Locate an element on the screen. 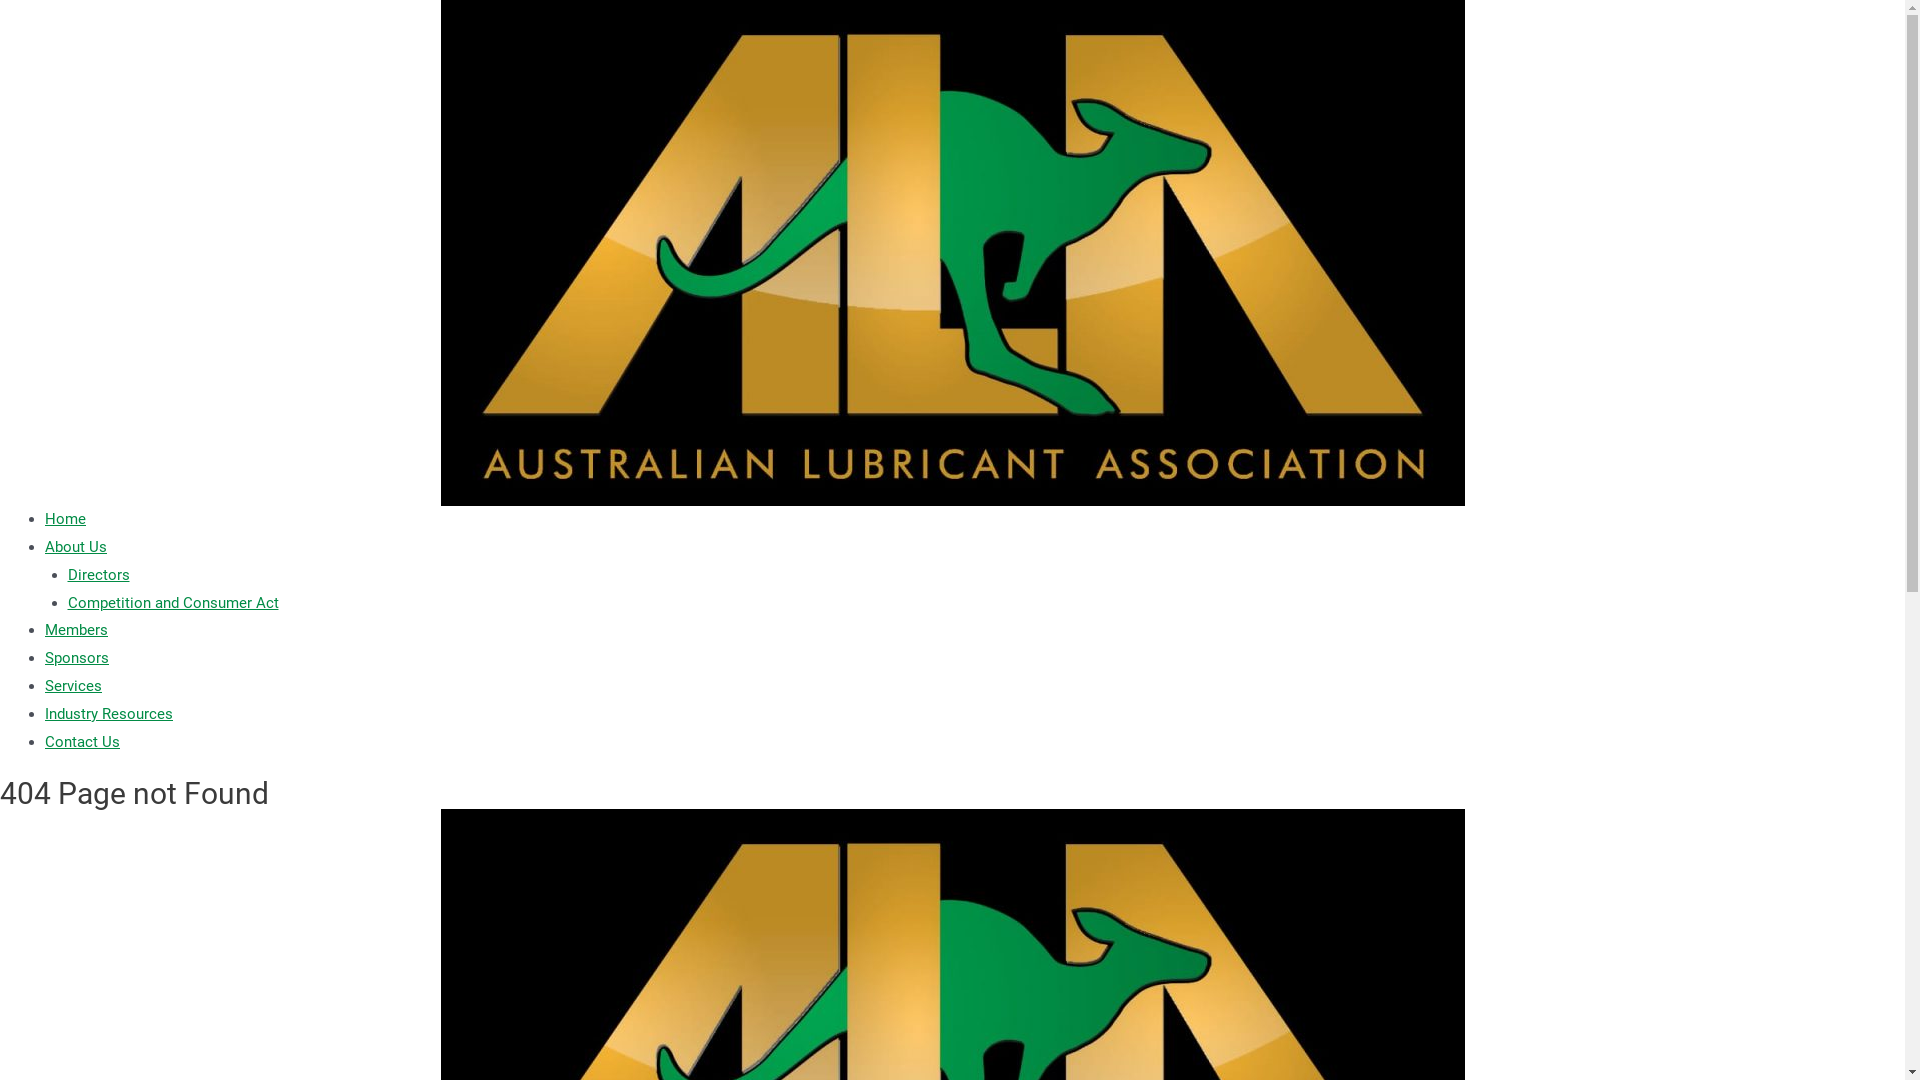 This screenshot has width=1920, height=1080. Sponsors is located at coordinates (77, 658).